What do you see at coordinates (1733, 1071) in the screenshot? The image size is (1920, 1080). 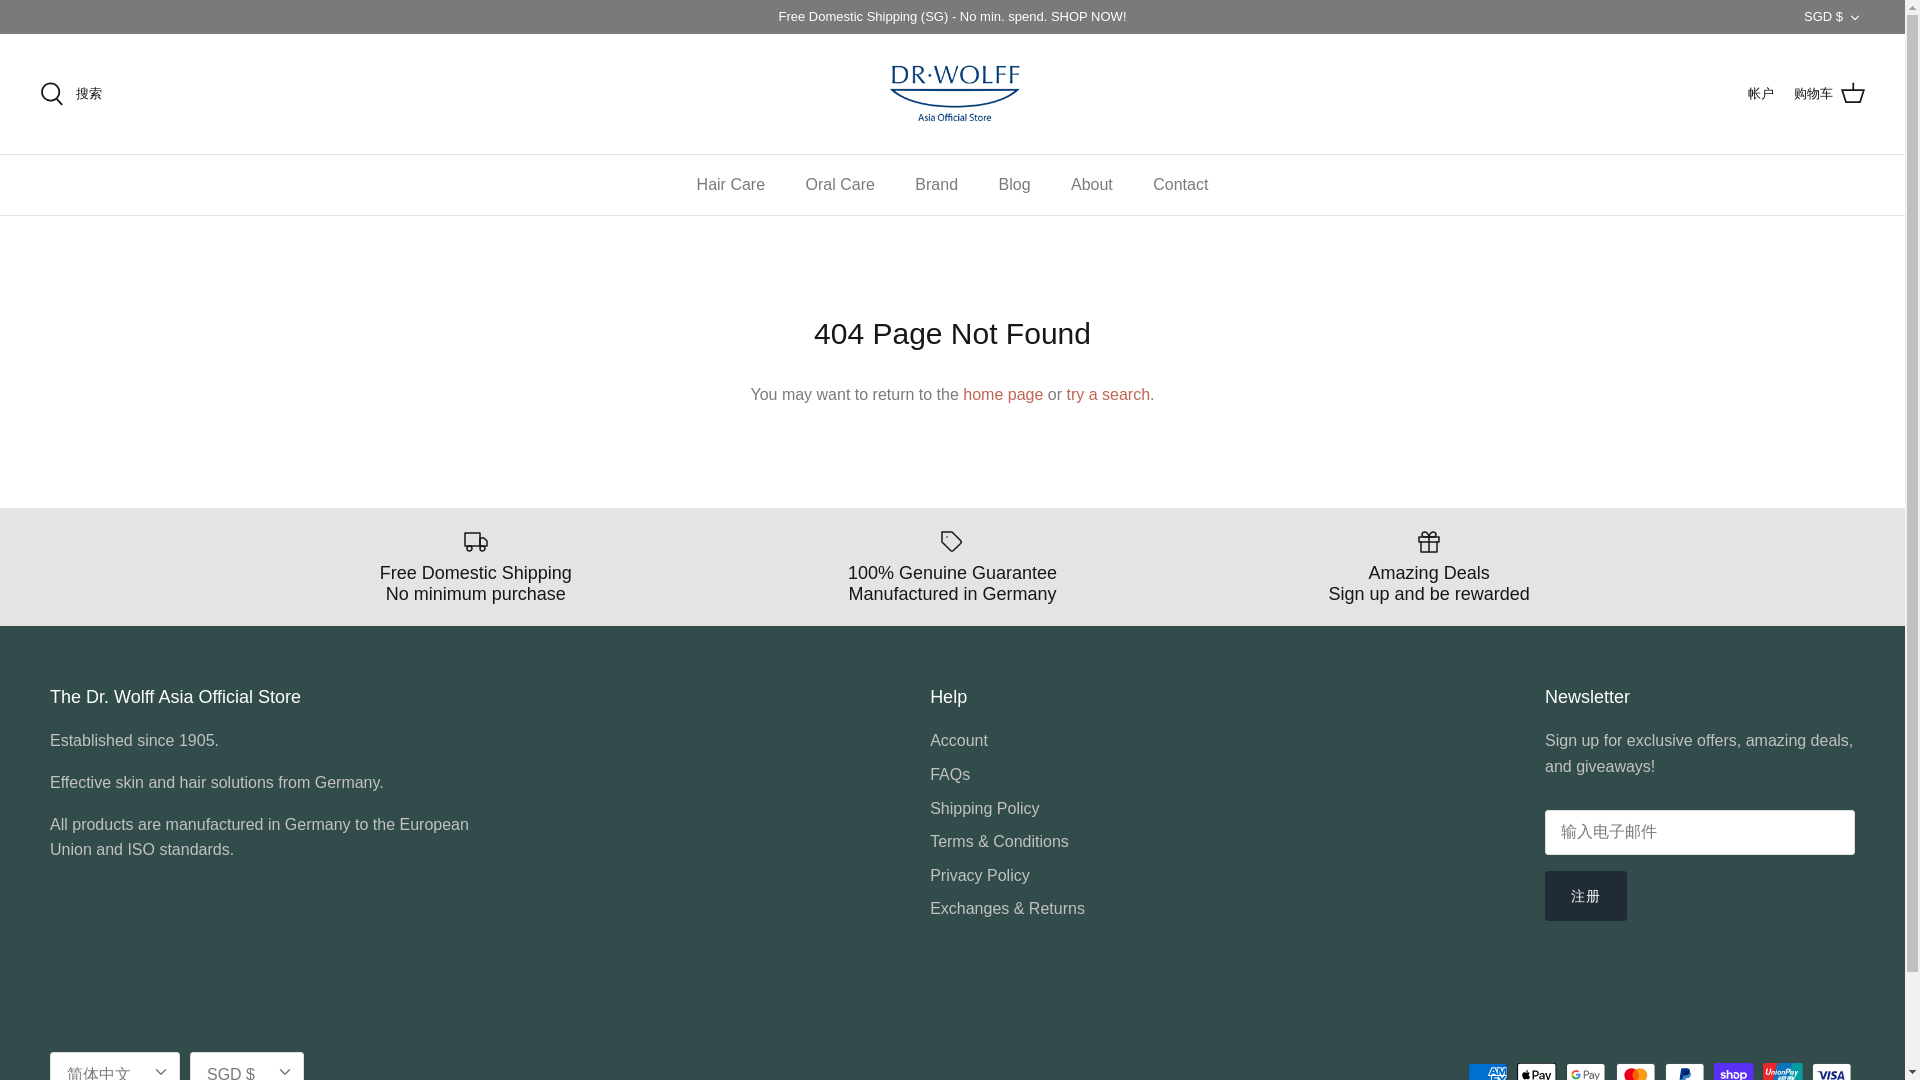 I see `Shop Pay` at bounding box center [1733, 1071].